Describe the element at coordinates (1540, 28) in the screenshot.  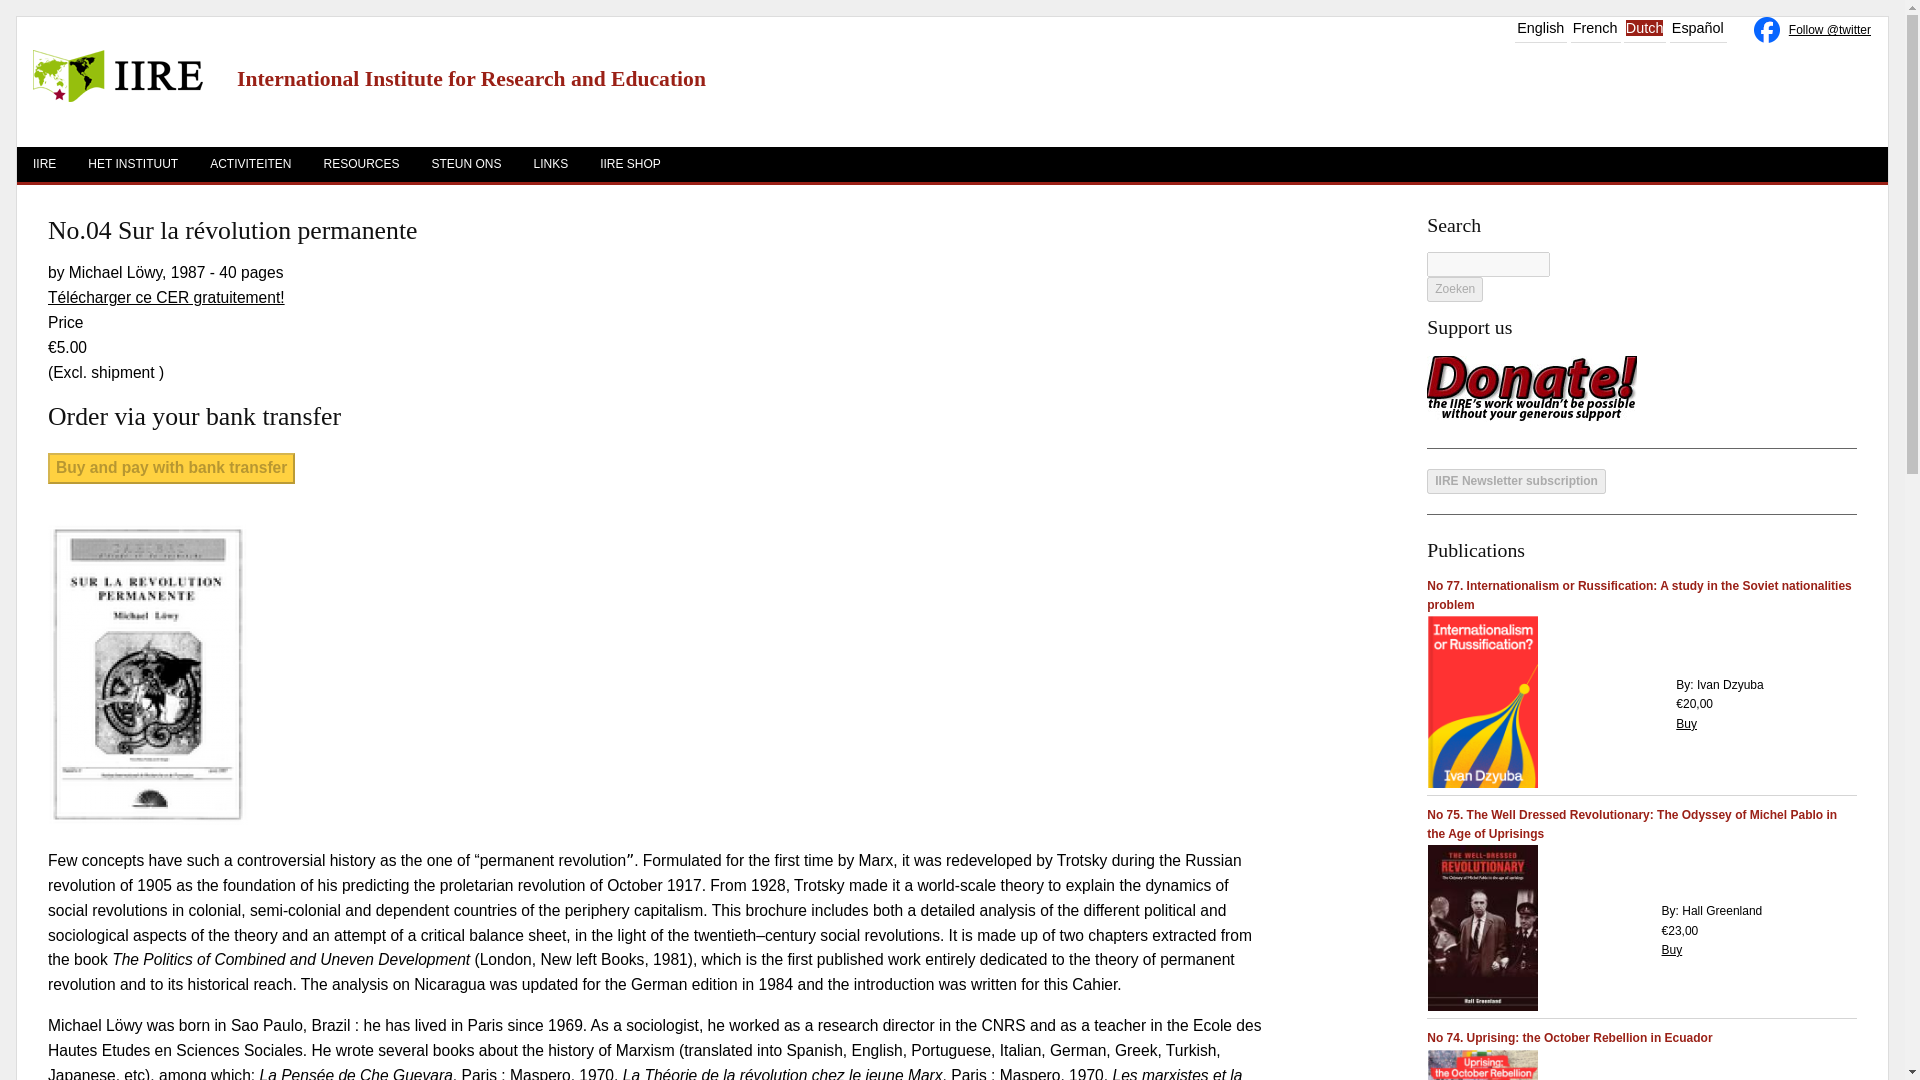
I see `Choose your language` at that location.